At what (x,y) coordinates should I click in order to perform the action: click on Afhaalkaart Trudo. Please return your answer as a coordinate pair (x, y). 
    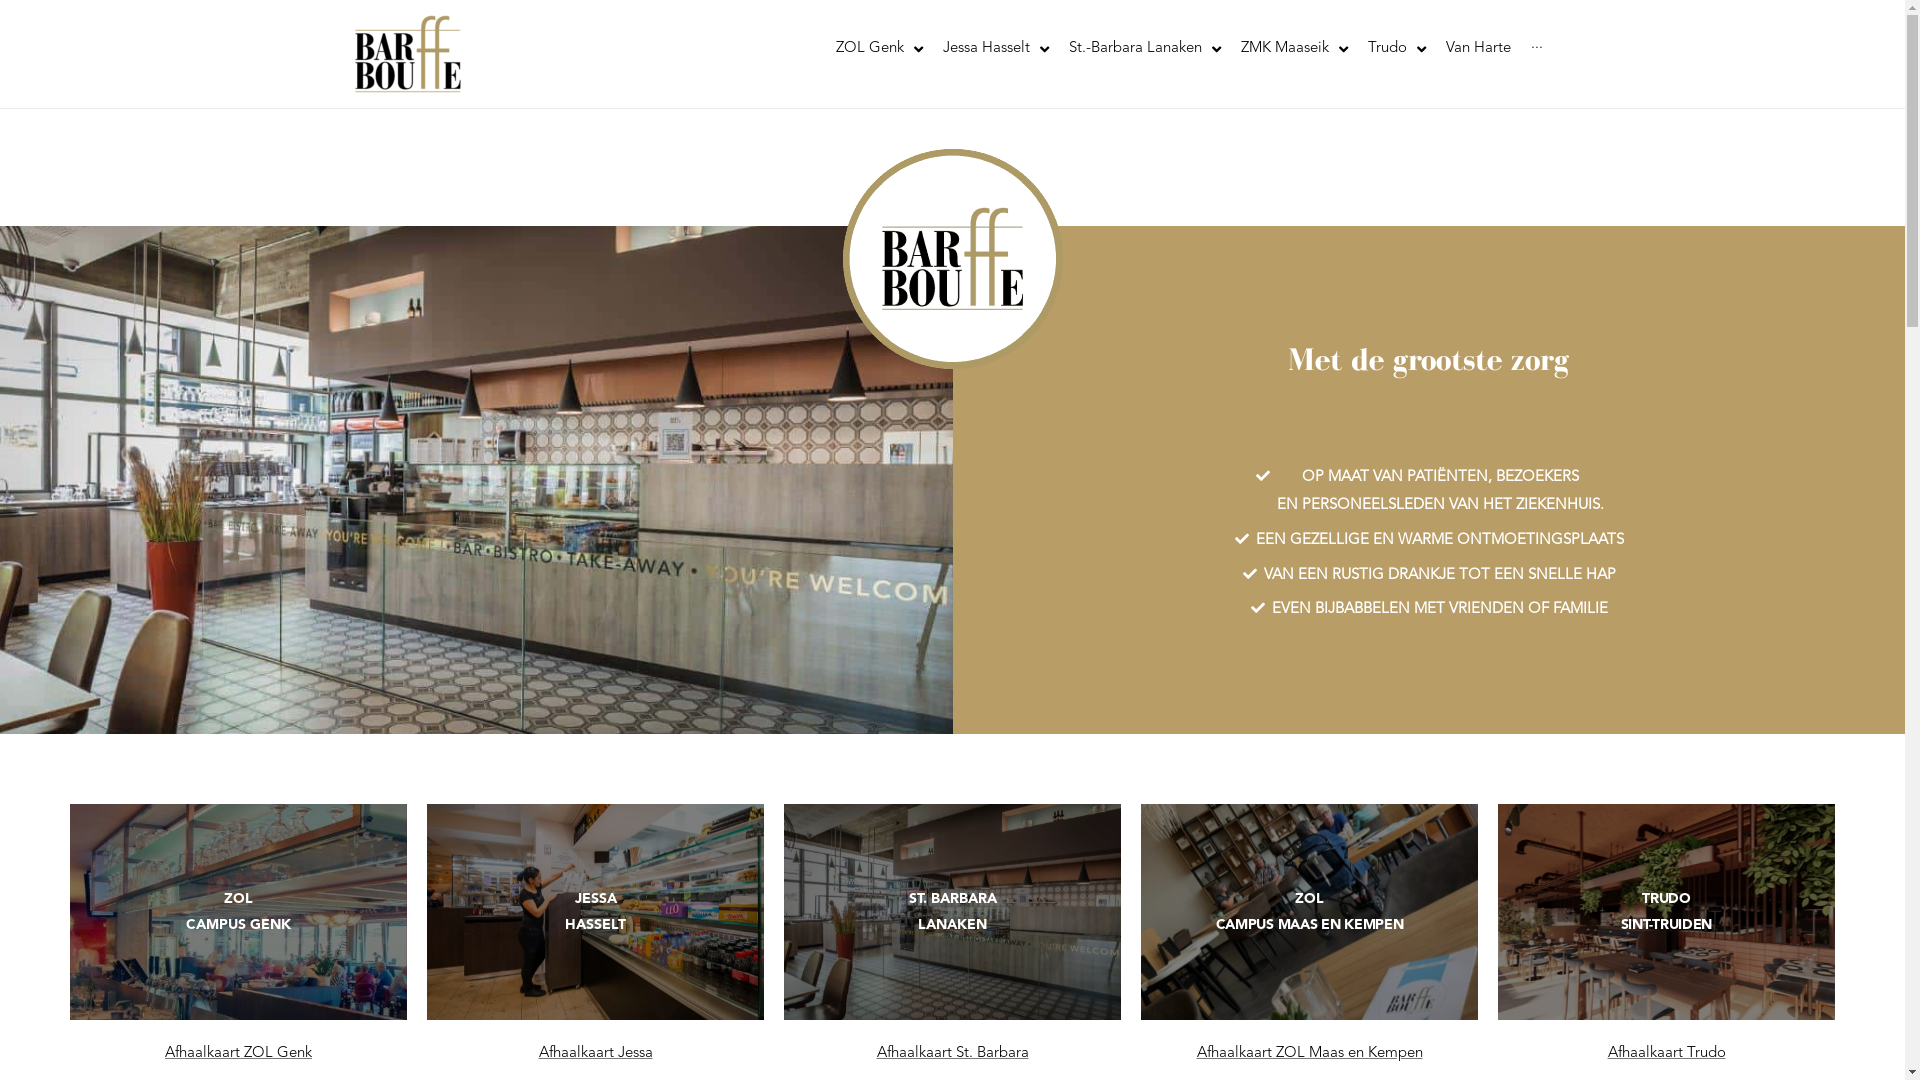
    Looking at the image, I should click on (1667, 1054).